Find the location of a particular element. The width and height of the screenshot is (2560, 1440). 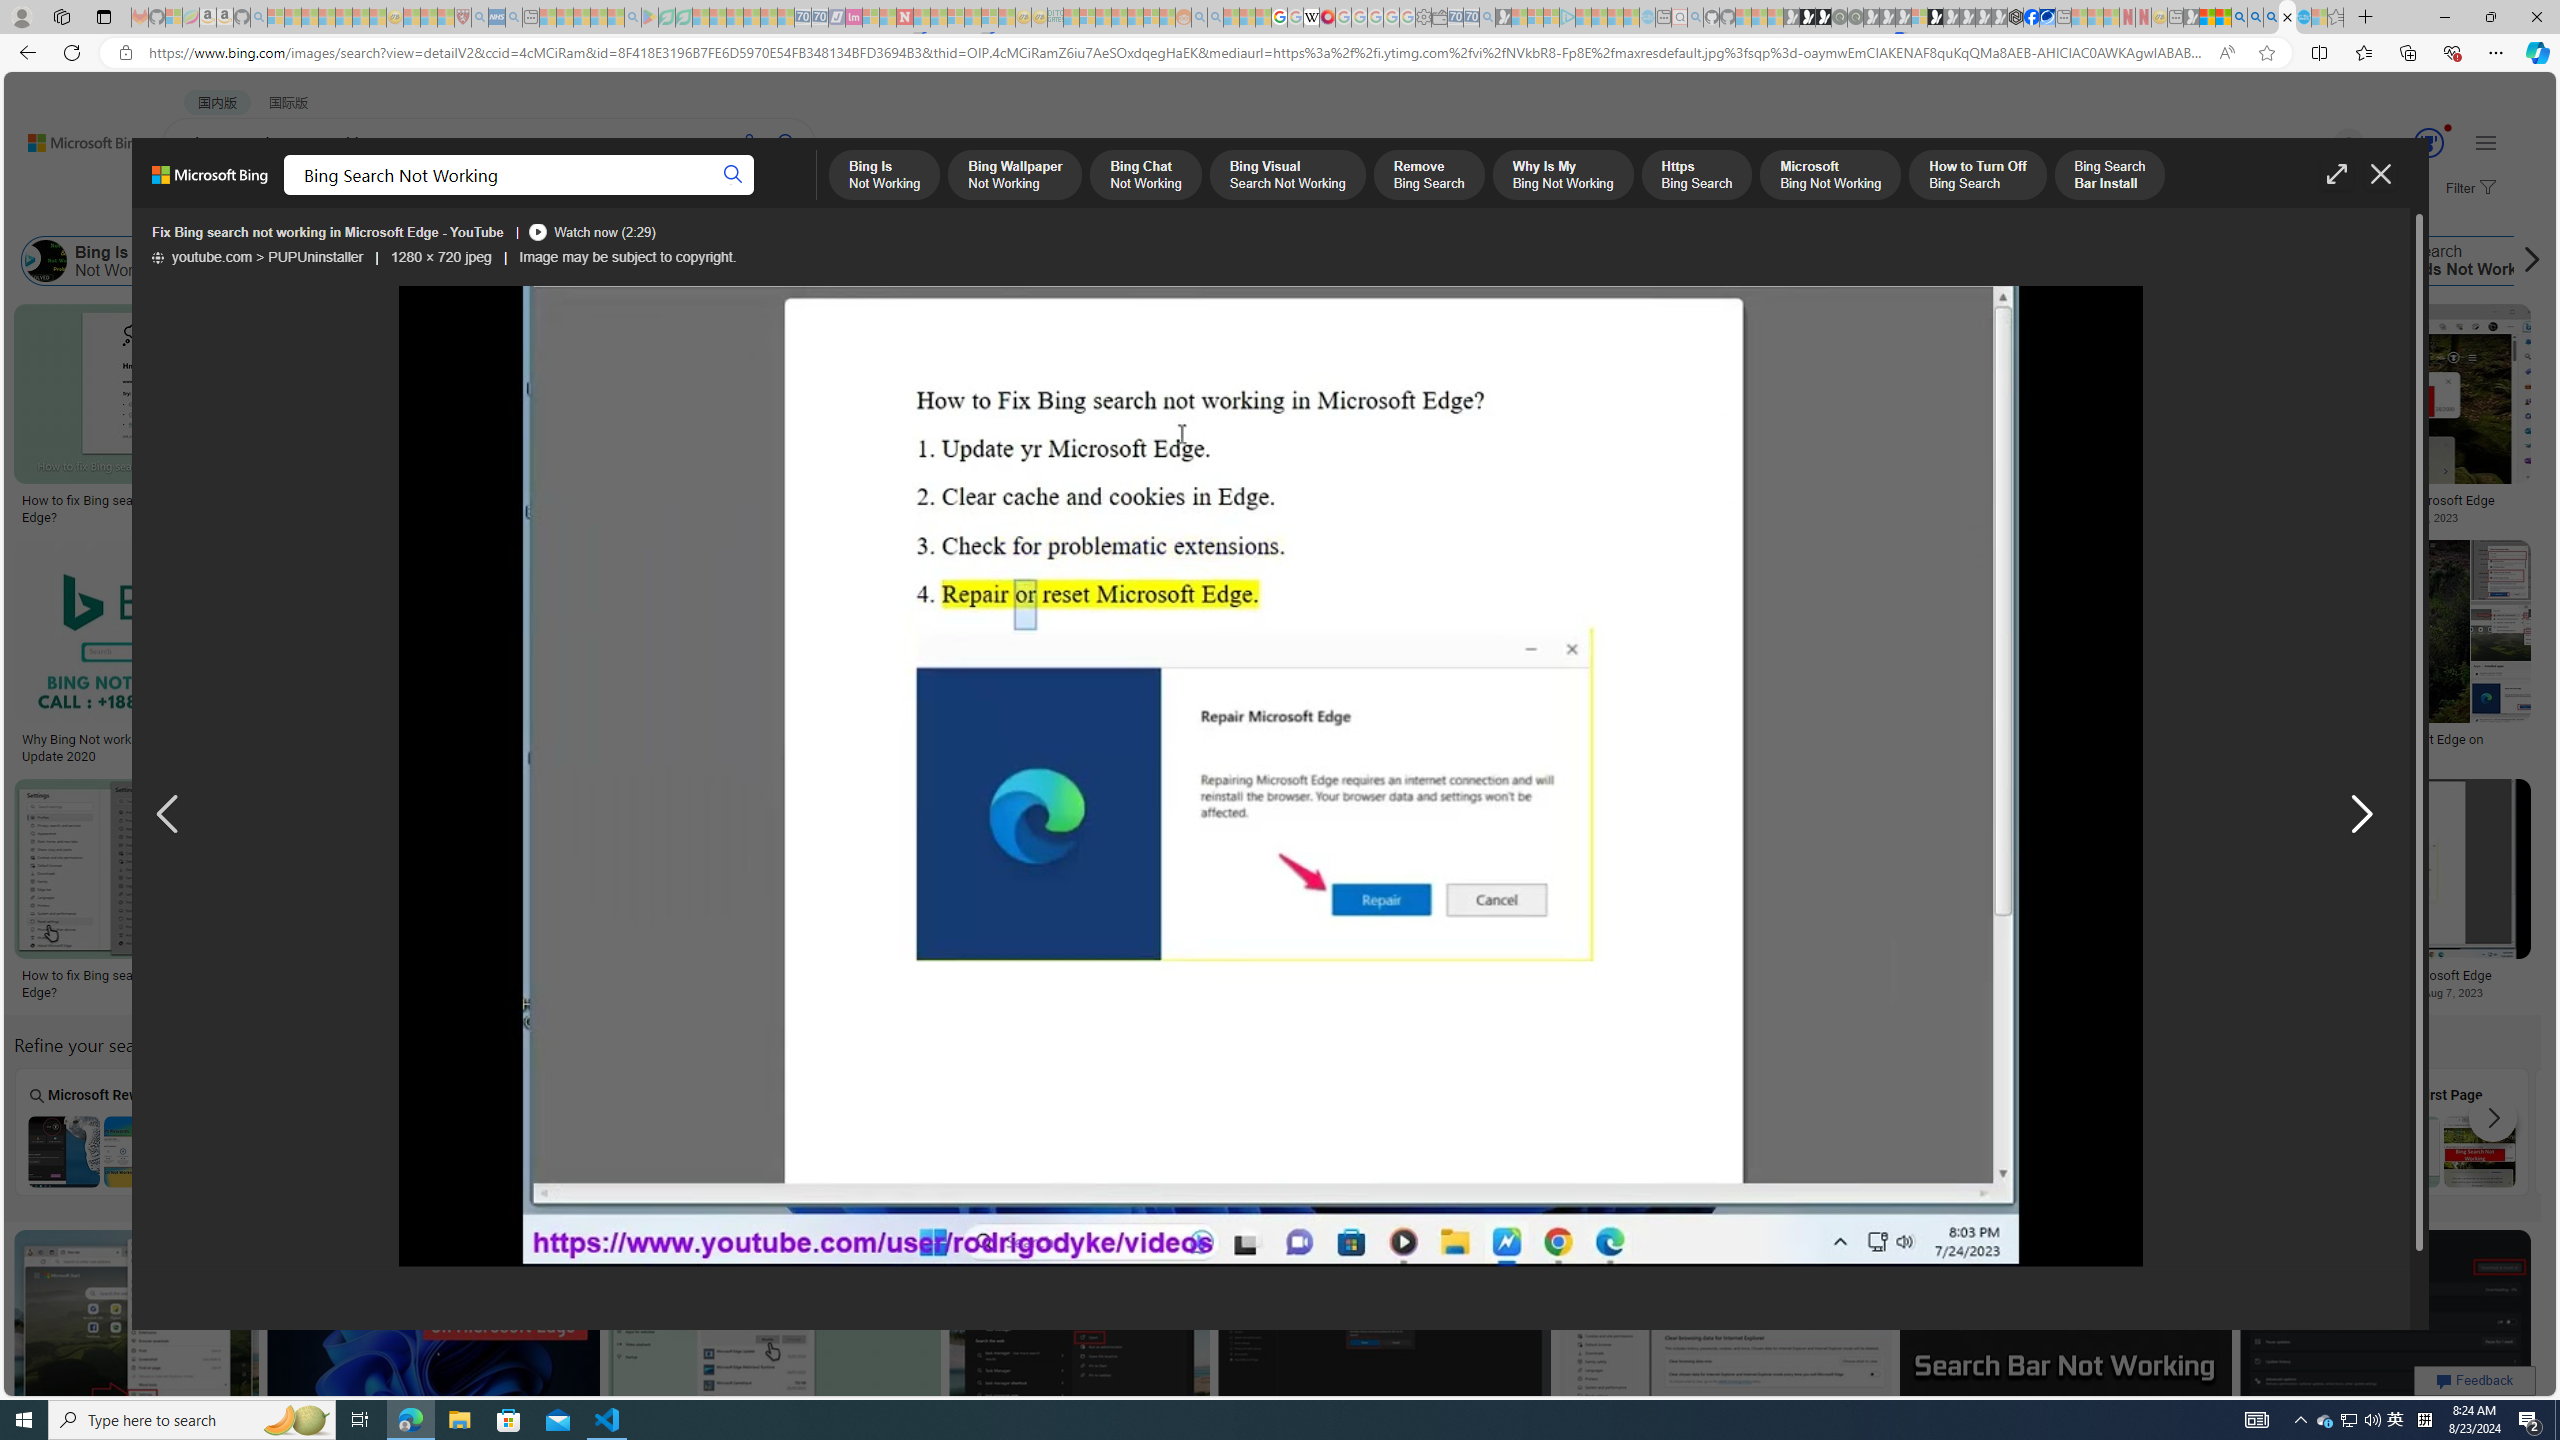

Microsoft Rewards Bing Search Not Working is located at coordinates (101, 1152).